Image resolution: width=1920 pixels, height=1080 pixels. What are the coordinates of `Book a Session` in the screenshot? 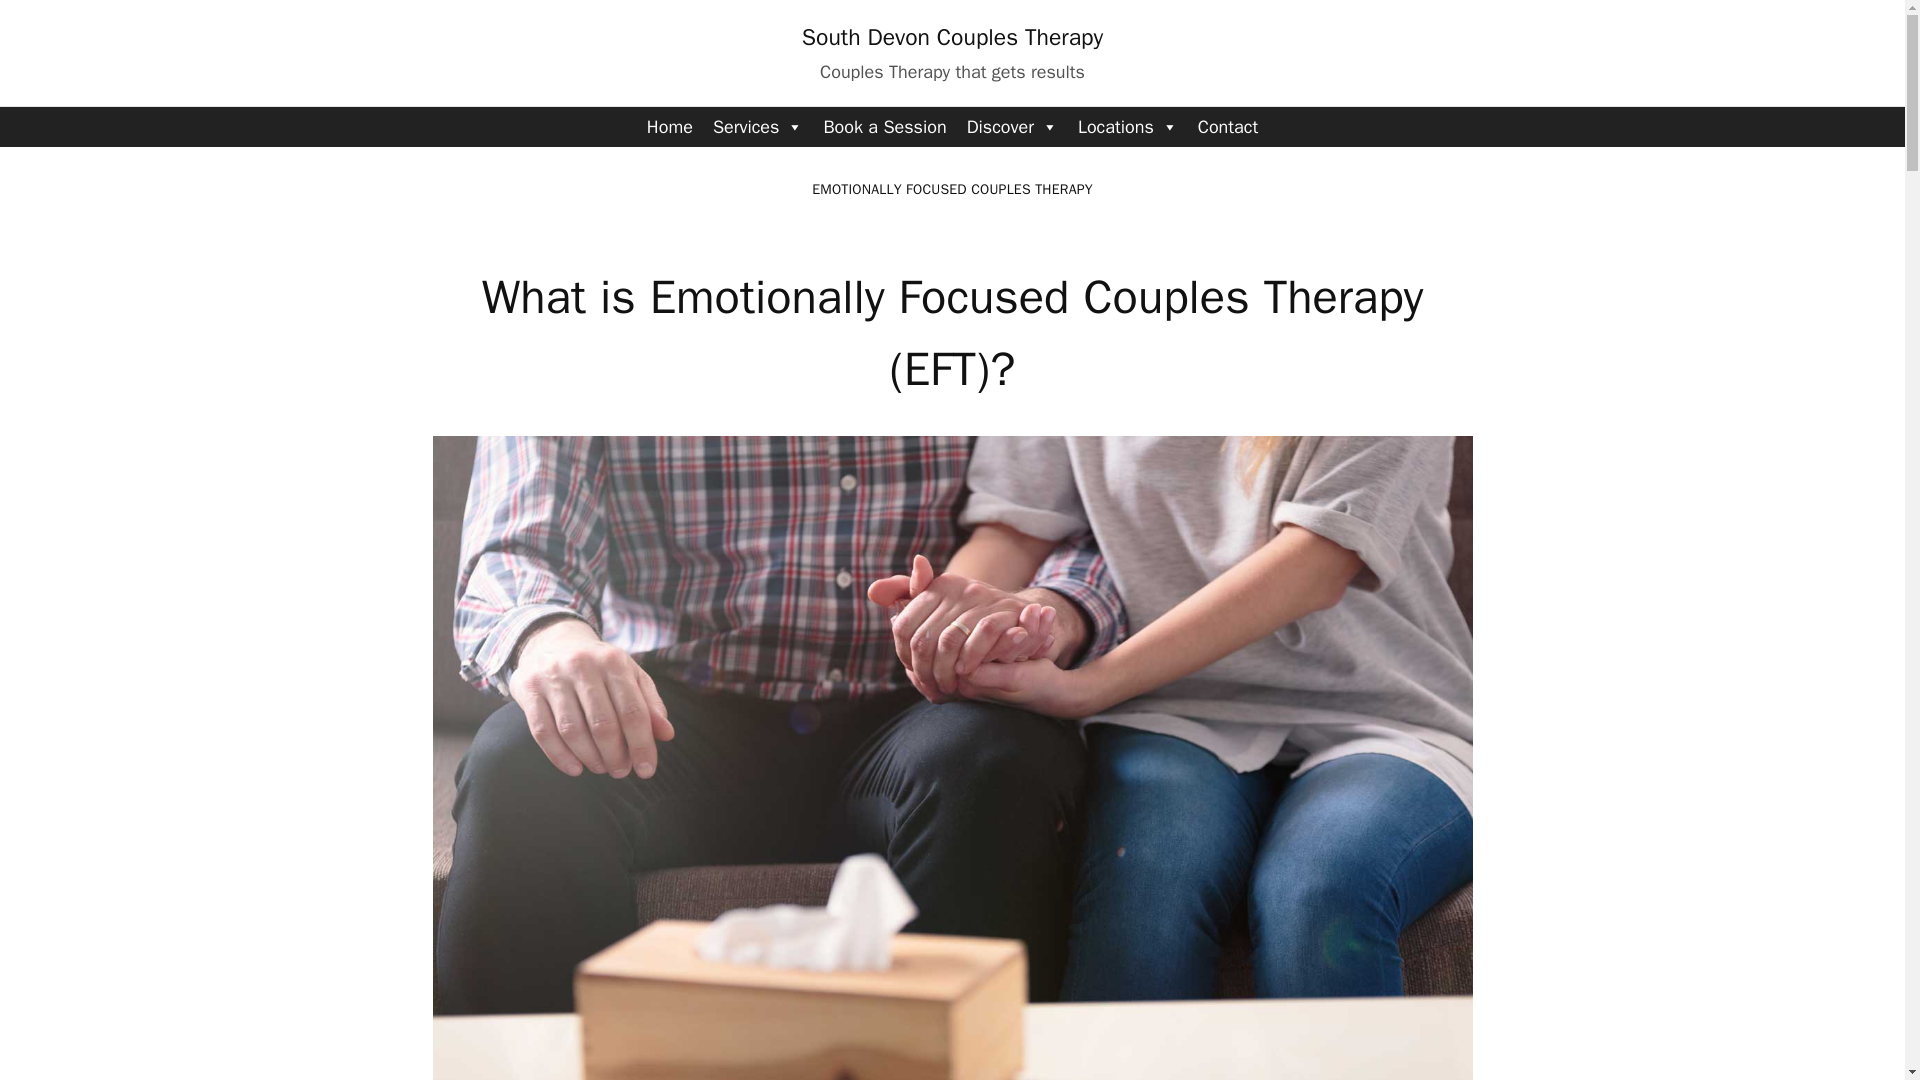 It's located at (884, 126).